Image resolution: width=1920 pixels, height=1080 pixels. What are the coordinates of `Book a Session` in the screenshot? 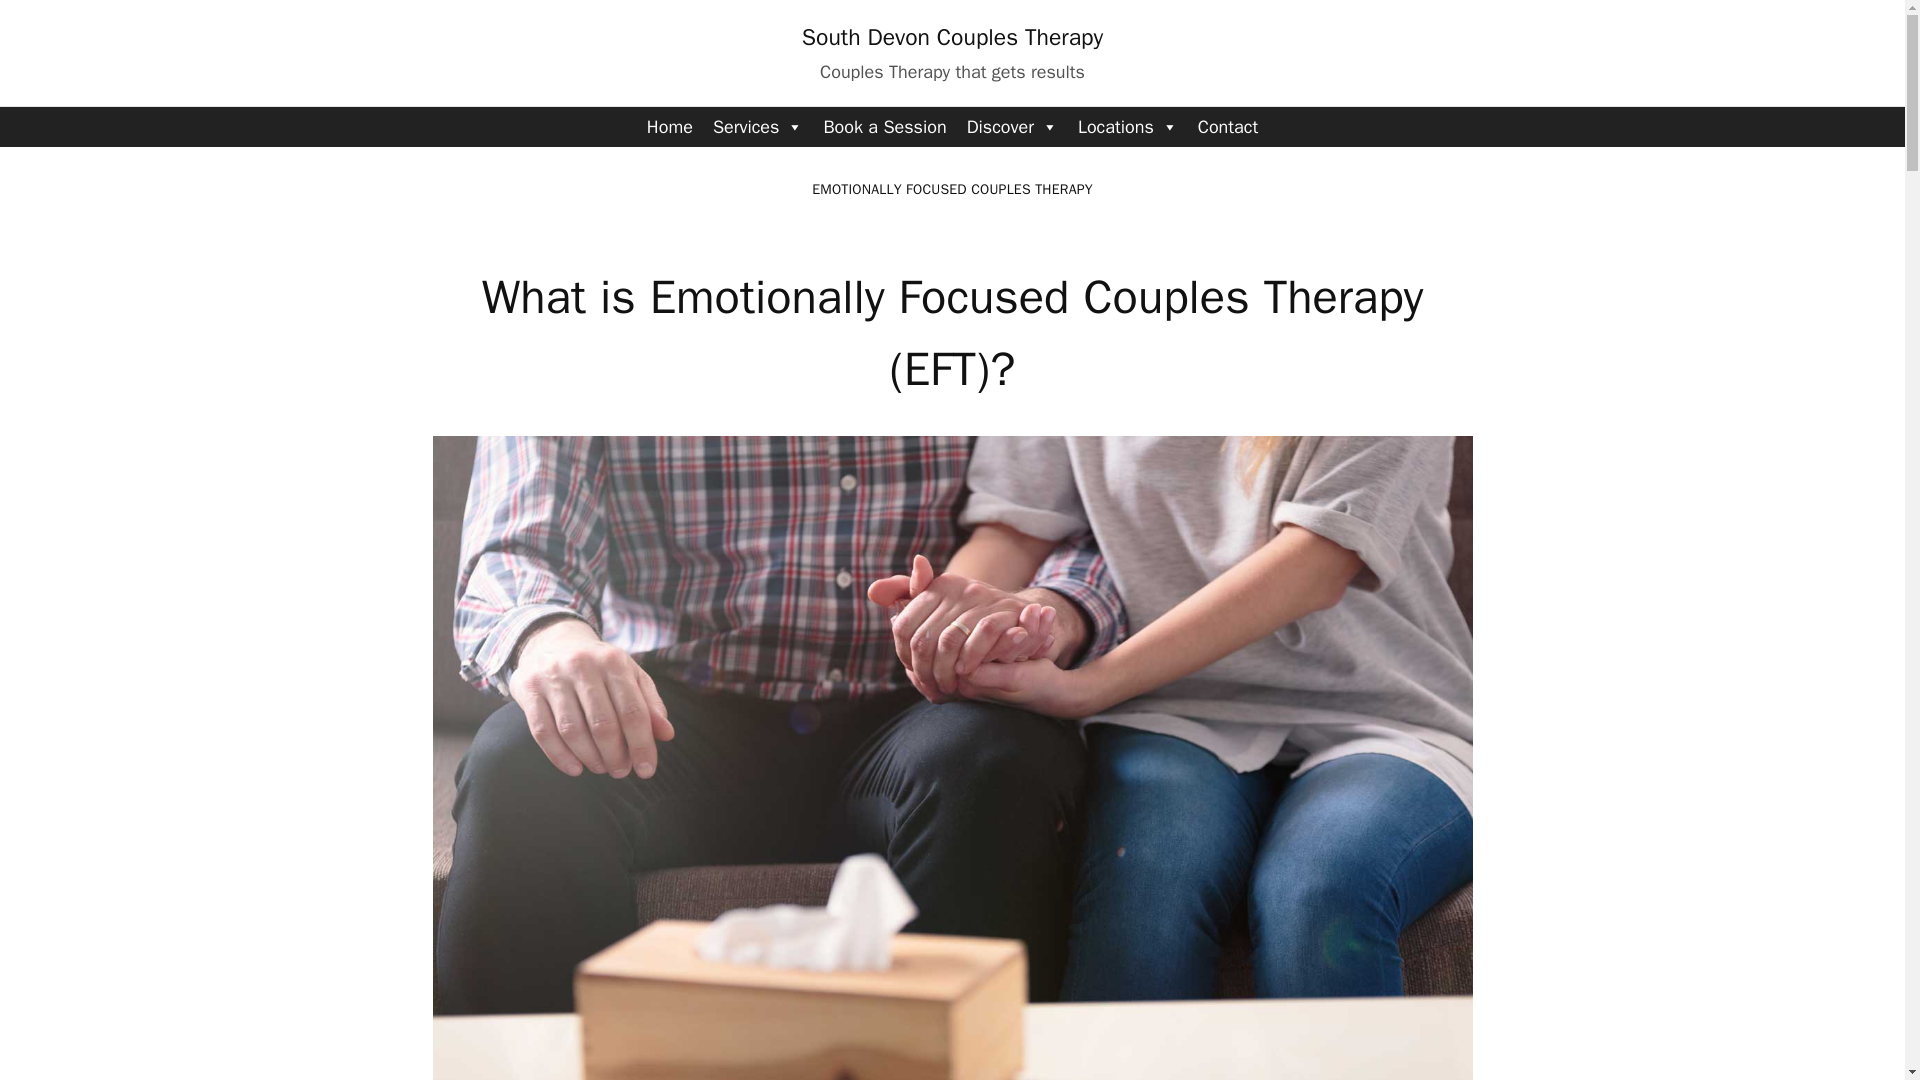 It's located at (884, 126).